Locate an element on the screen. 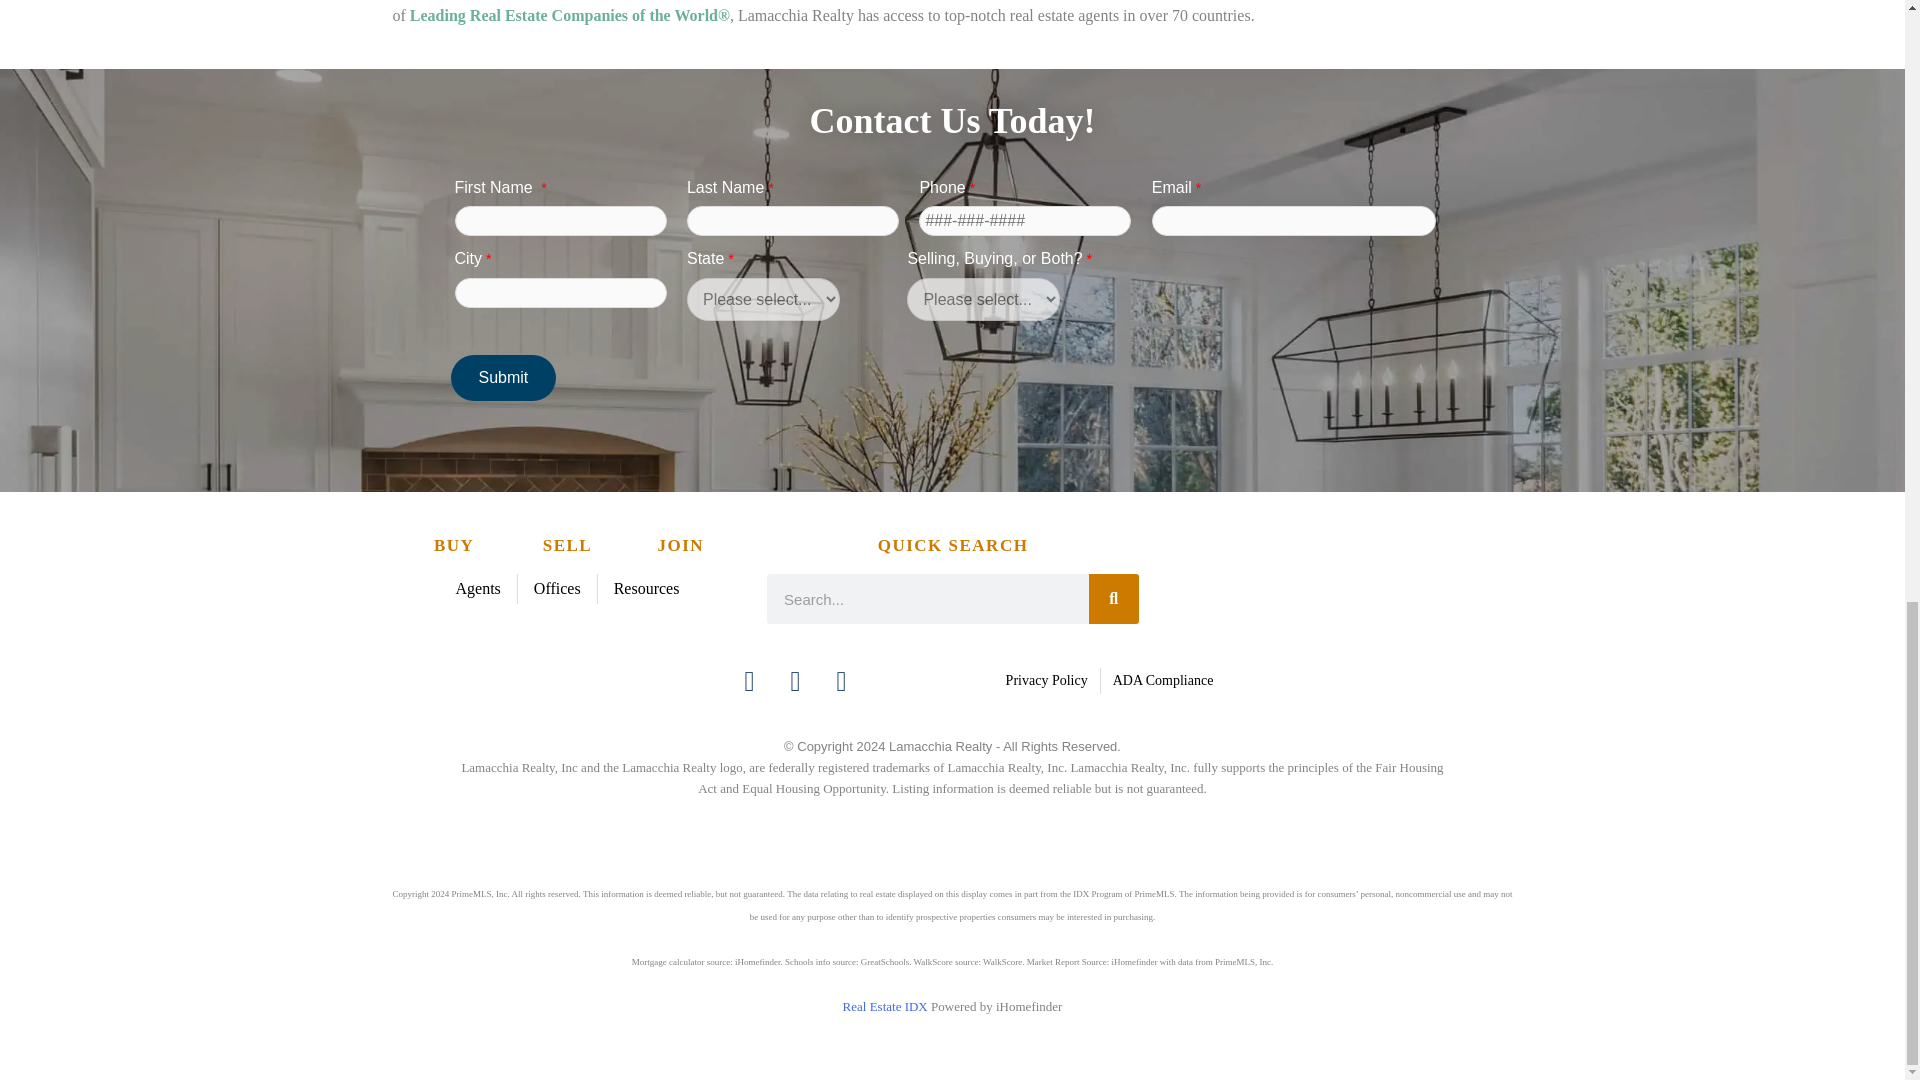 The image size is (1920, 1080). First Name  is located at coordinates (560, 221).